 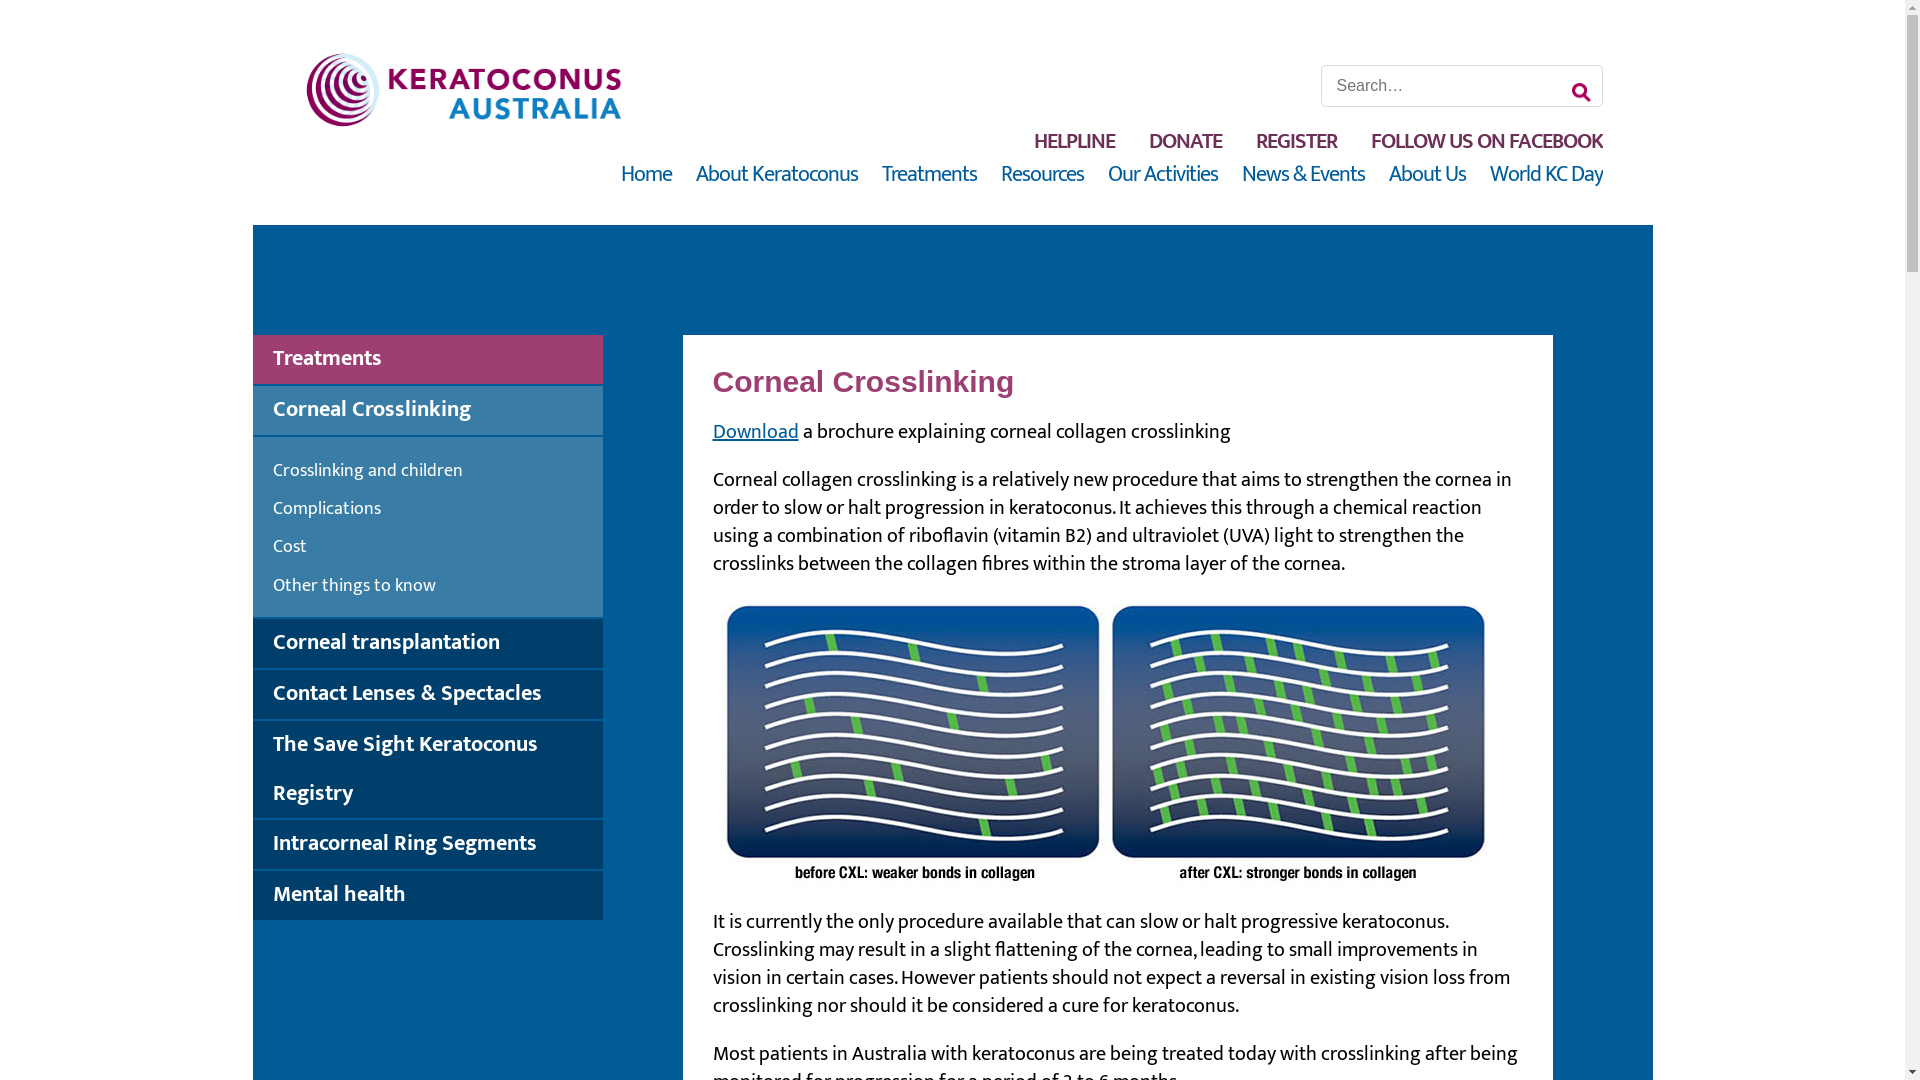 I want to click on Resources, so click(x=1042, y=174).